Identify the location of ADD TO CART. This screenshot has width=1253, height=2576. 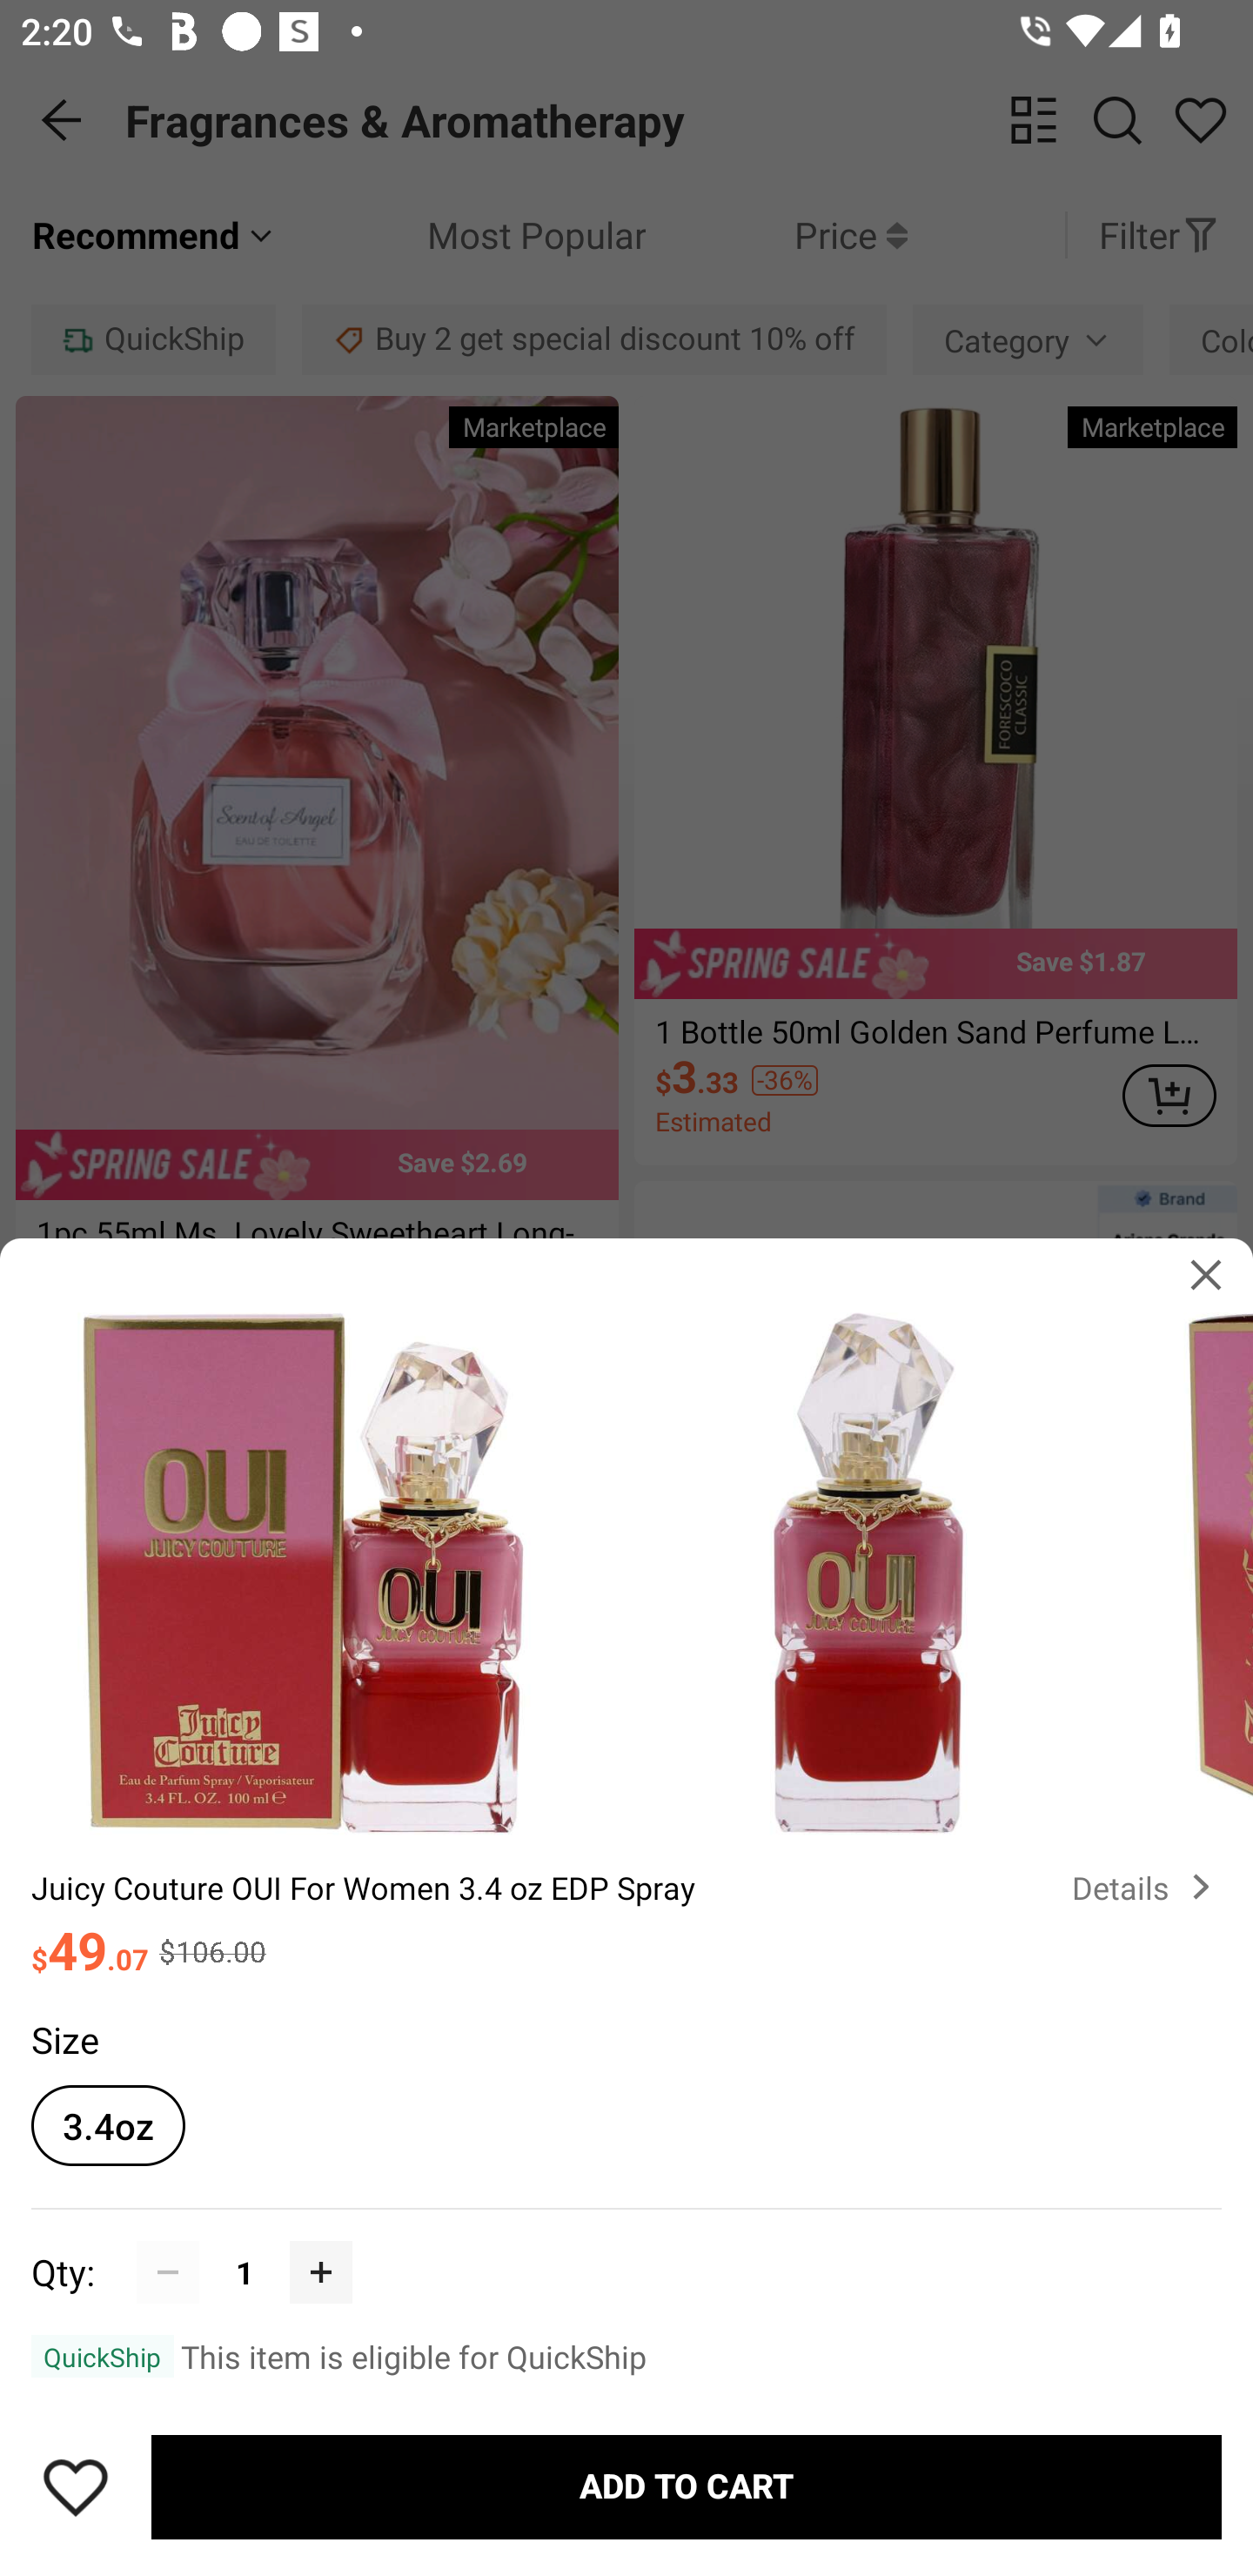
(687, 2487).